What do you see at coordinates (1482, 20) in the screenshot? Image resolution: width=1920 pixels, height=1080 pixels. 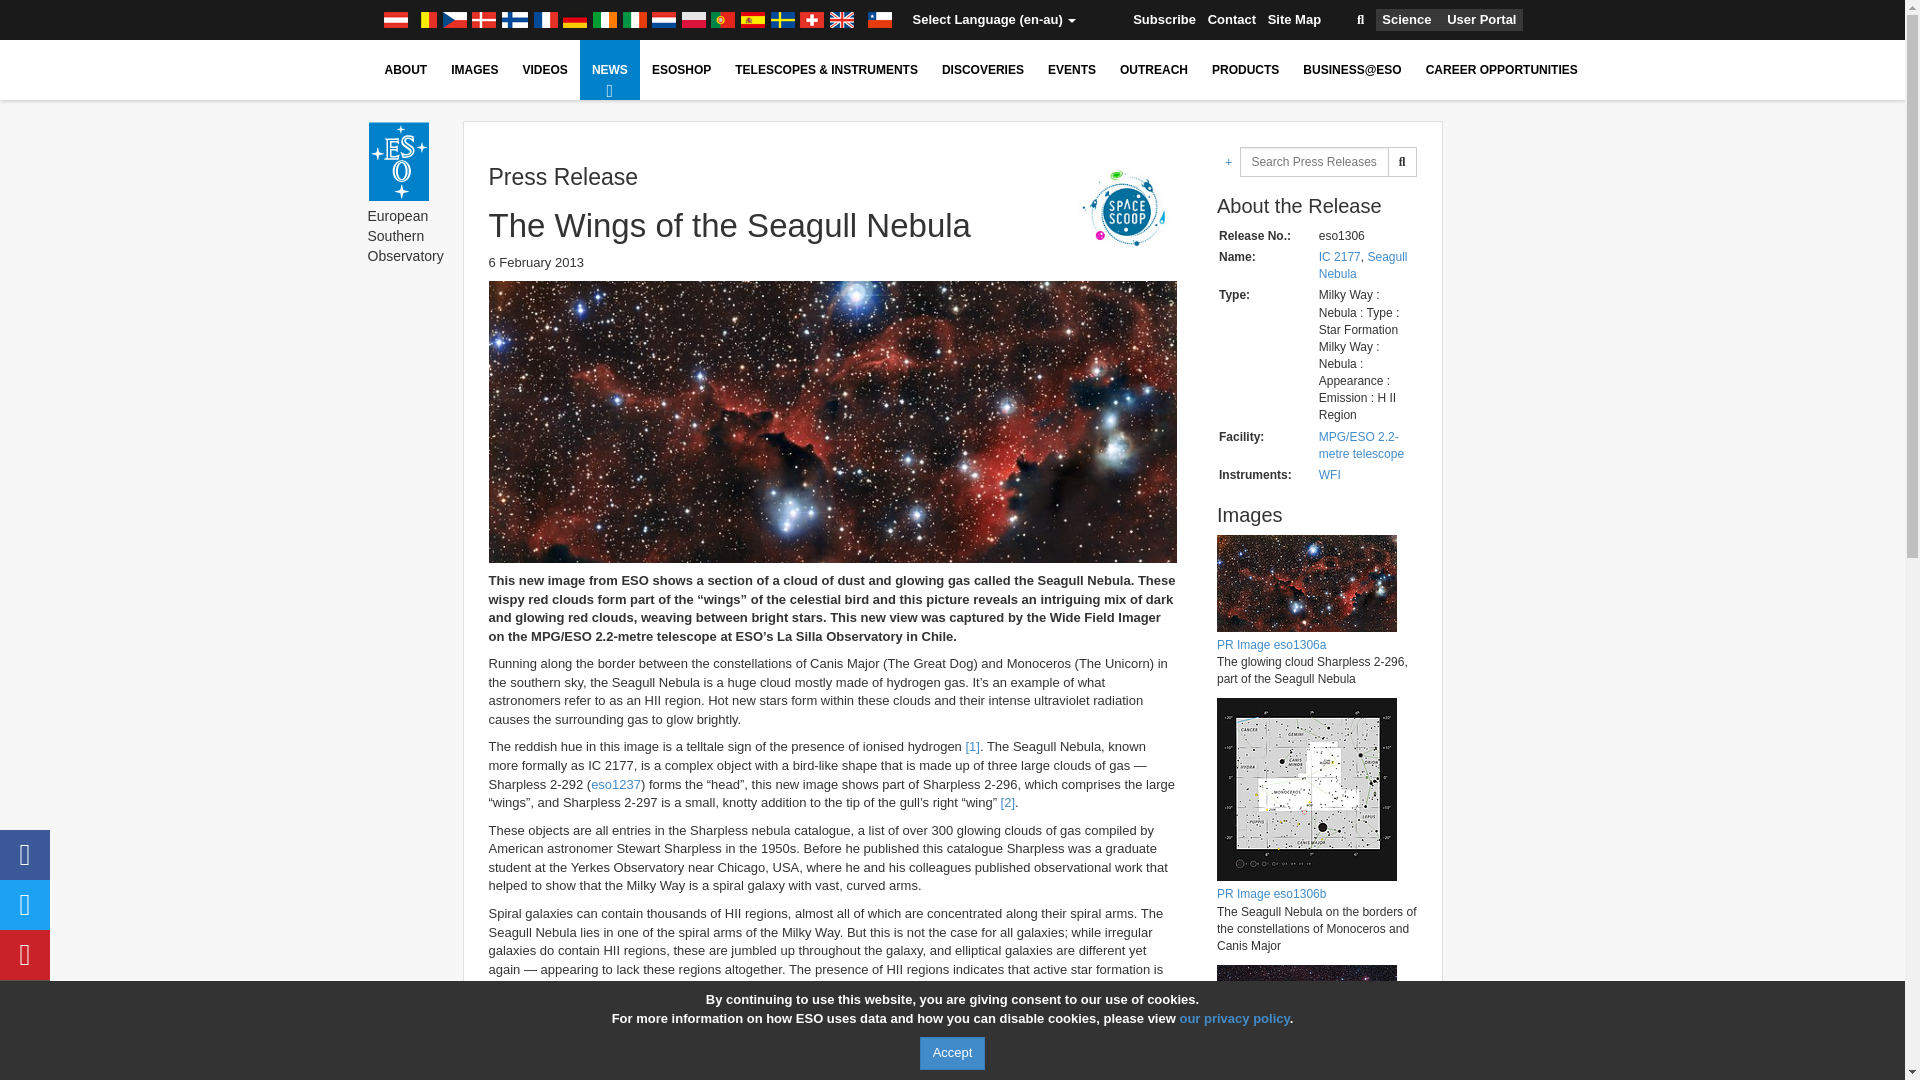 I see `User Portal` at bounding box center [1482, 20].